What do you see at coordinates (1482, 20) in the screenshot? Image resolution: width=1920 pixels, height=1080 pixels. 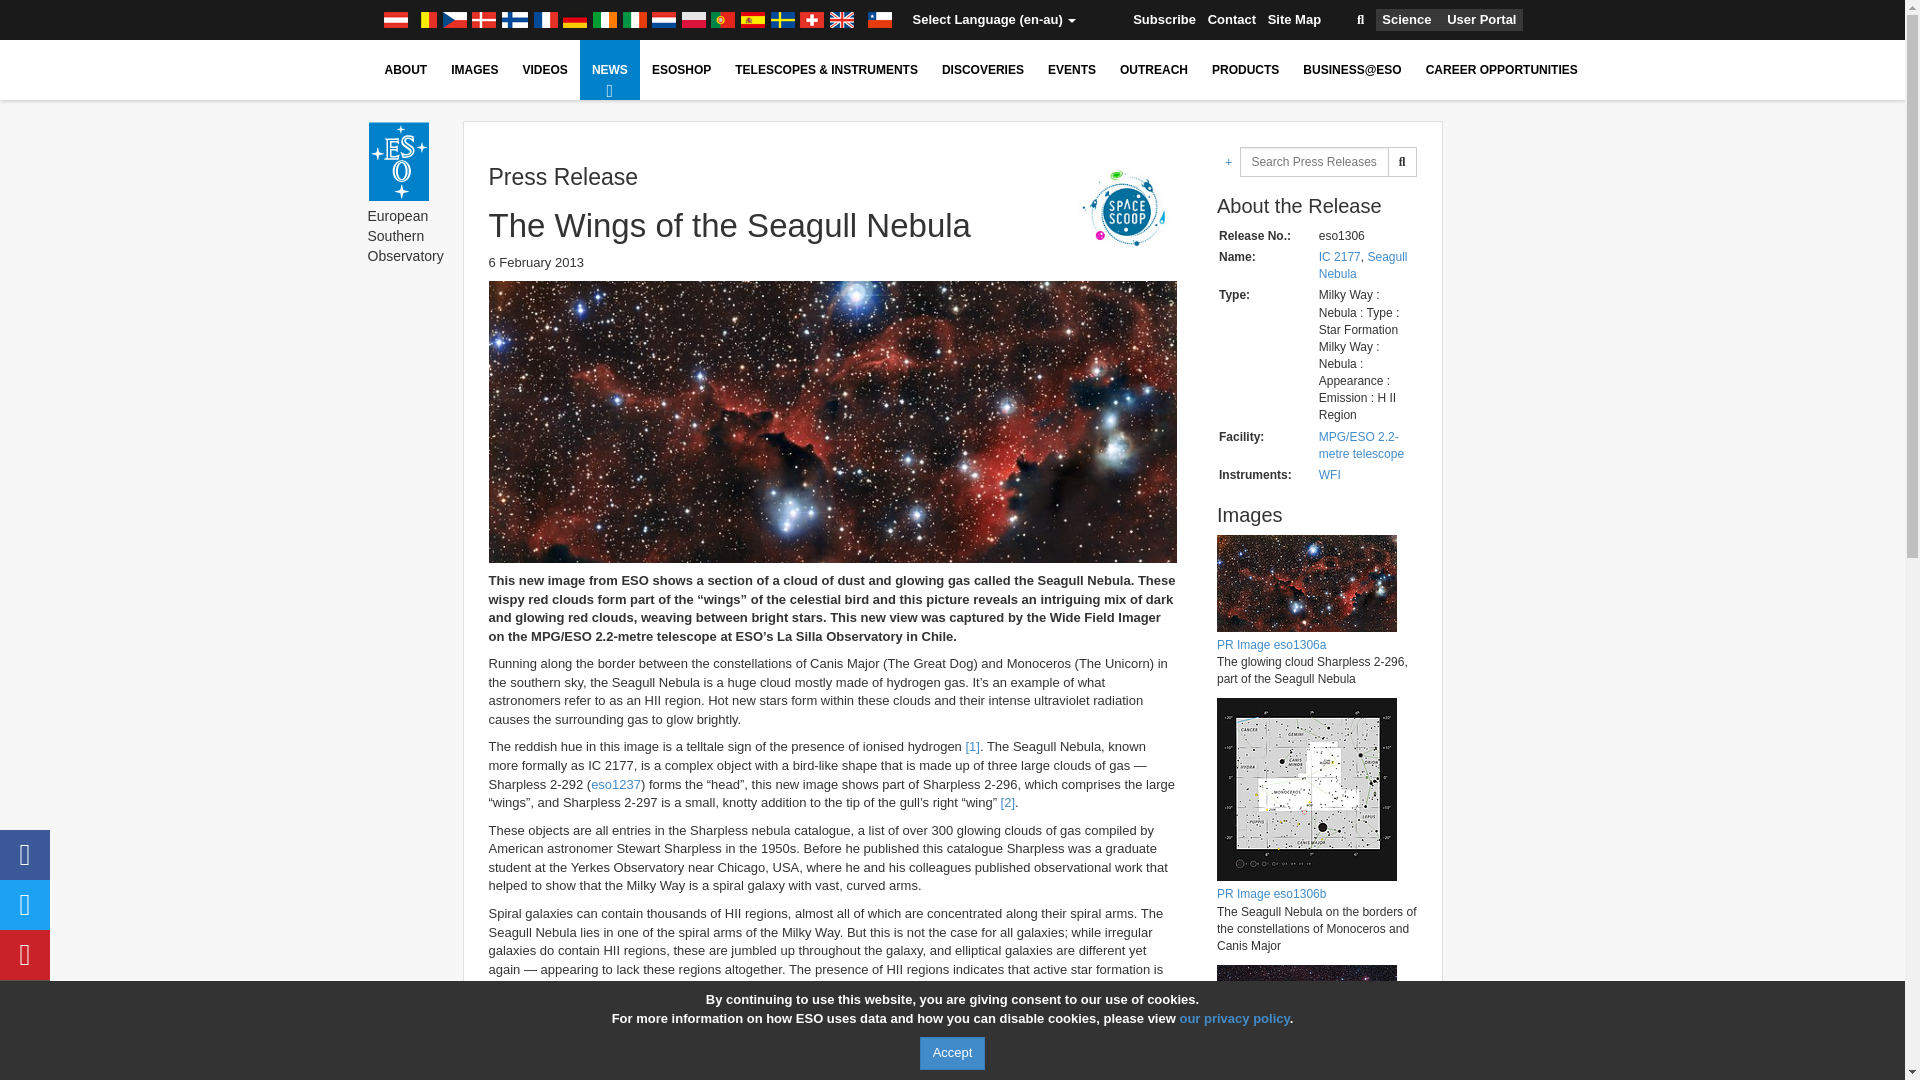 I see `User Portal` at bounding box center [1482, 20].